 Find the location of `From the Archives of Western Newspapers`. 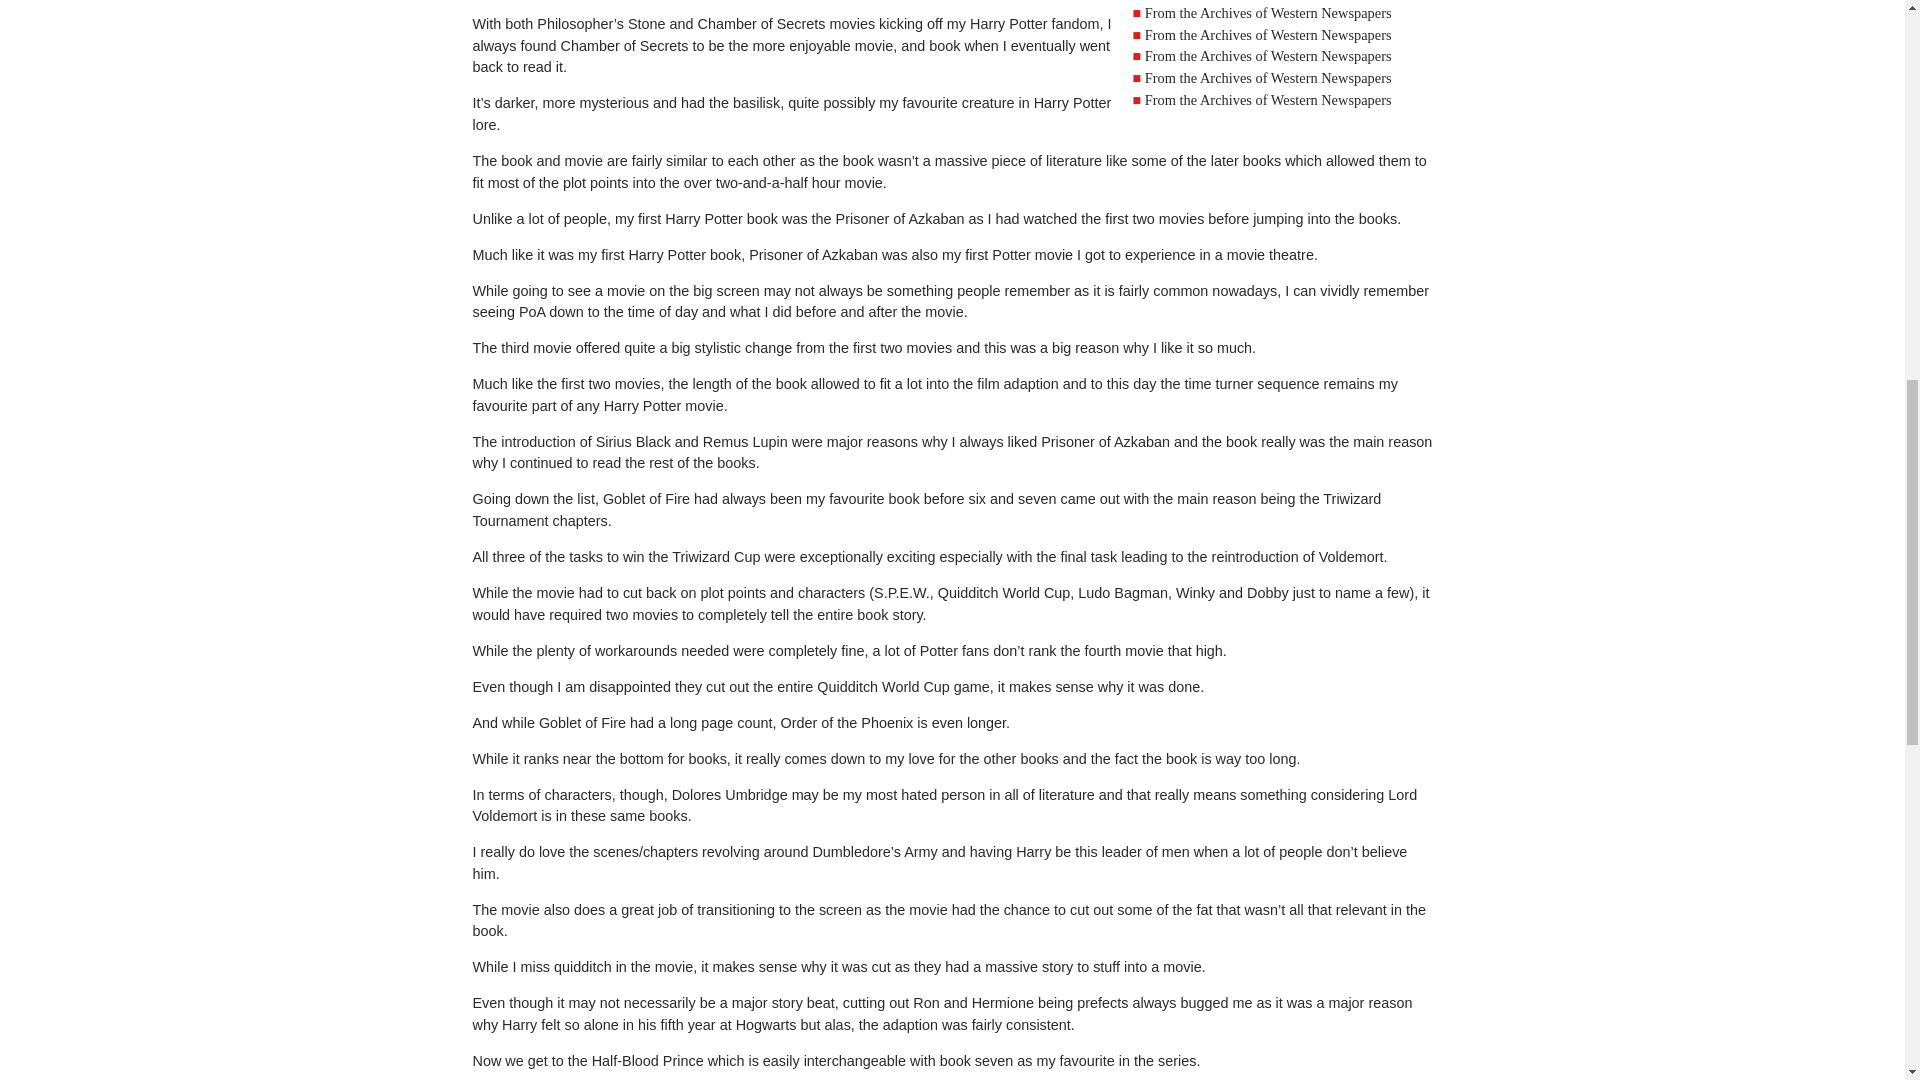

From the Archives of Western Newspapers is located at coordinates (1268, 100).